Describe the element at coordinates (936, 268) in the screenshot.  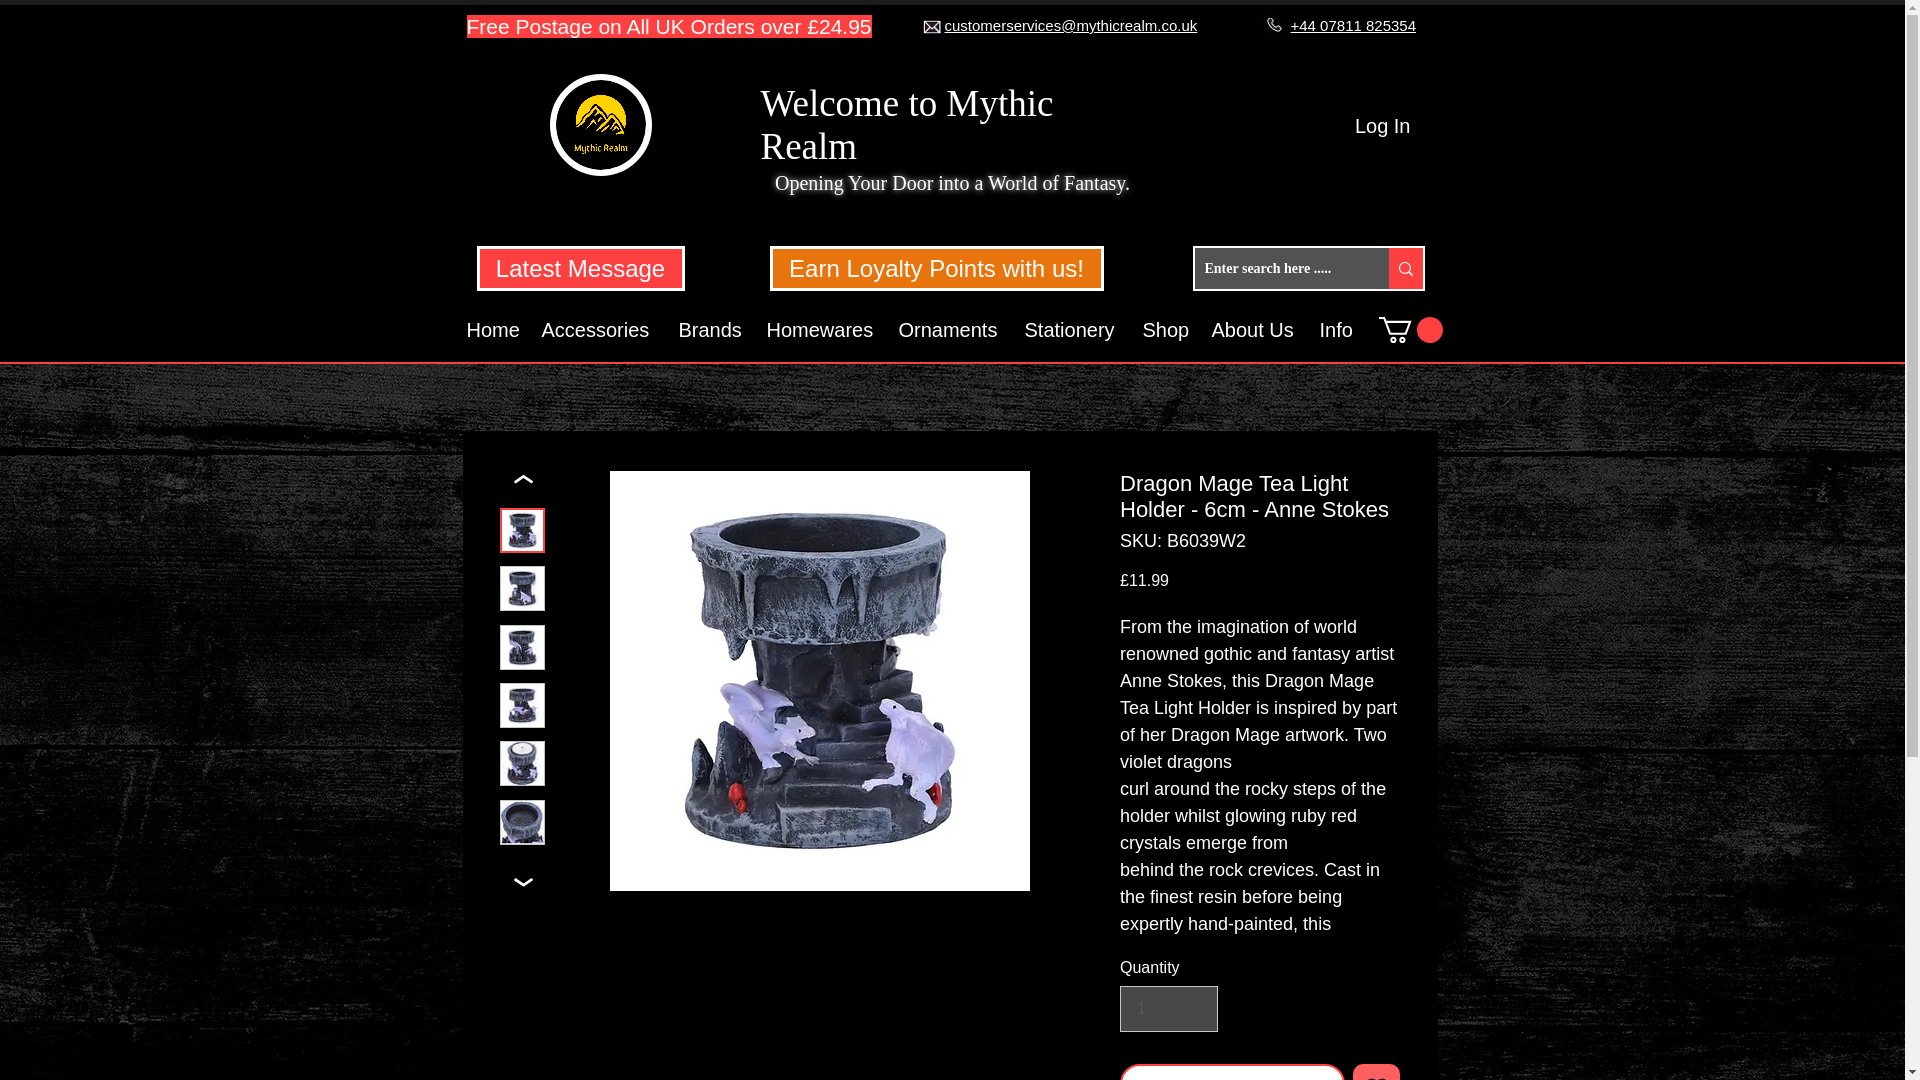
I see `Earn Loyalty Points with us!` at that location.